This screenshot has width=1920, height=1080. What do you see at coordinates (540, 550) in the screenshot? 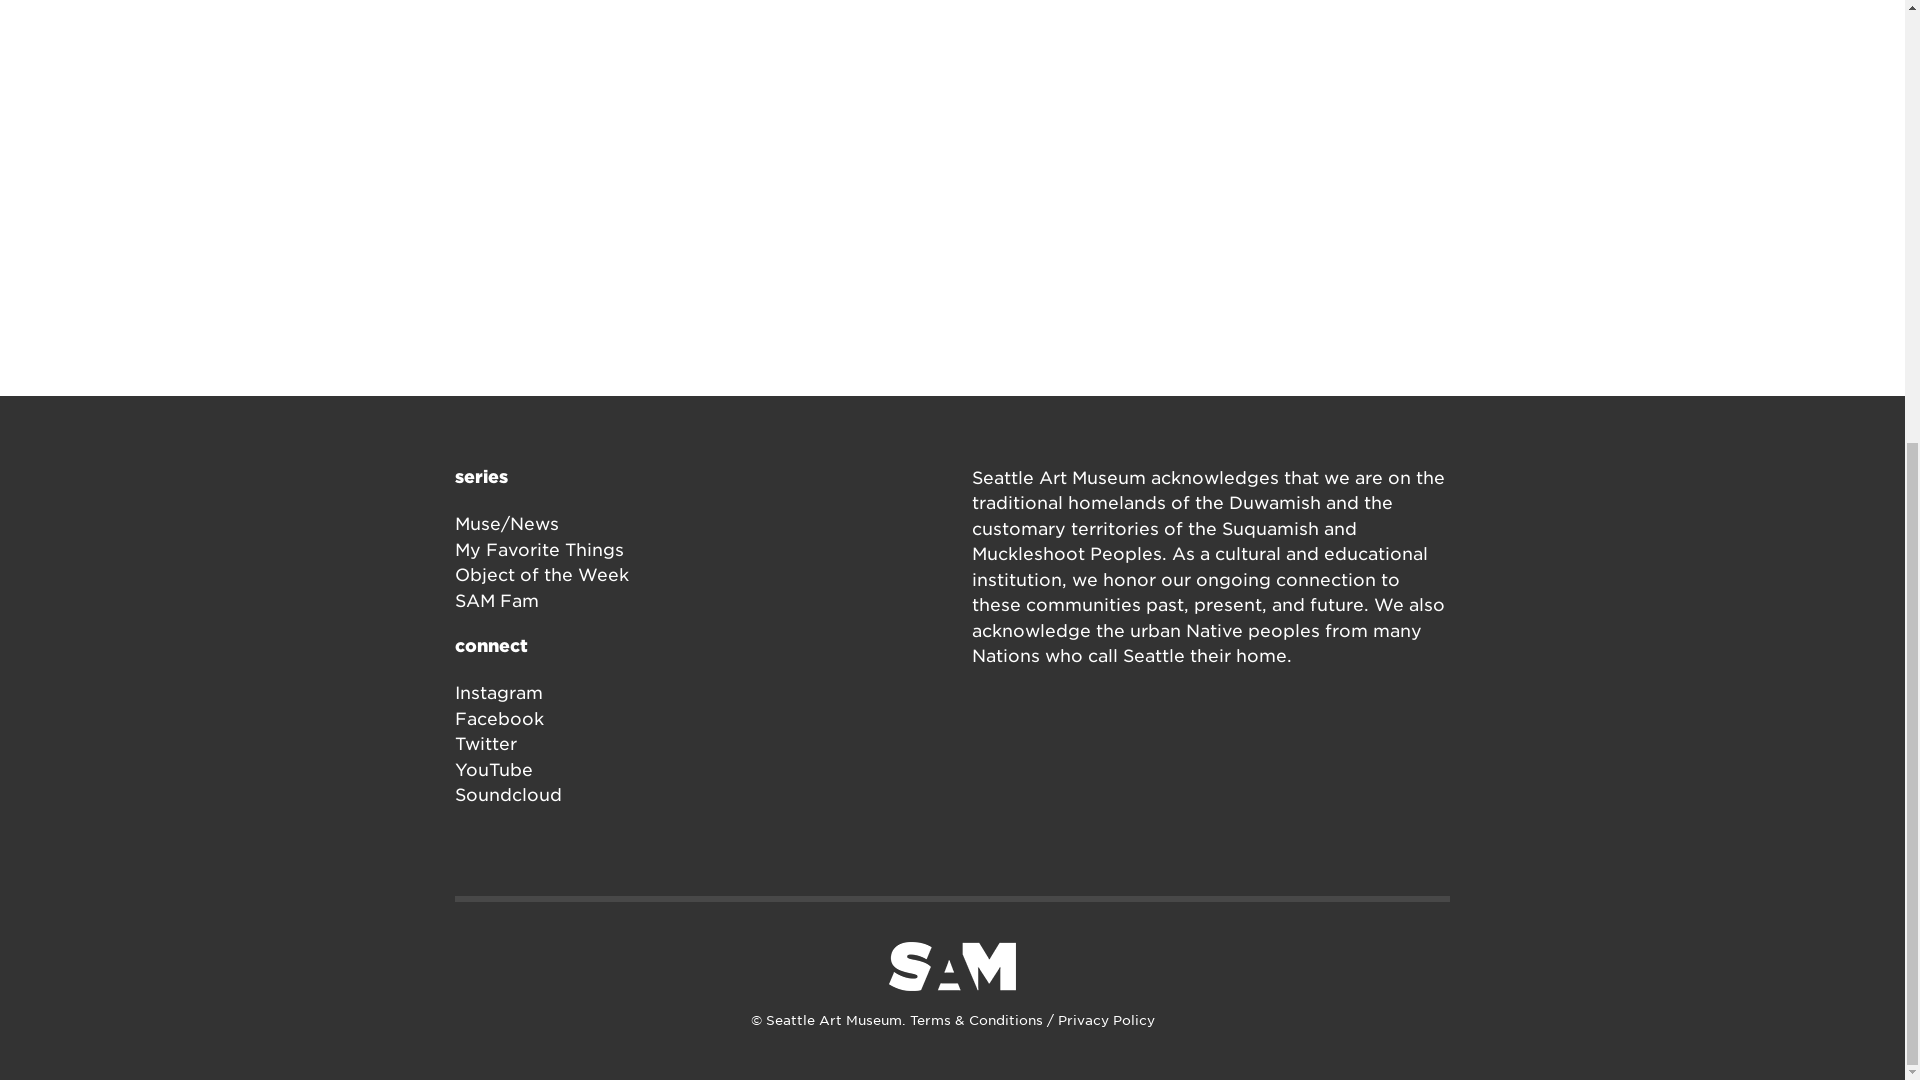
I see `My Favorite Things` at bounding box center [540, 550].